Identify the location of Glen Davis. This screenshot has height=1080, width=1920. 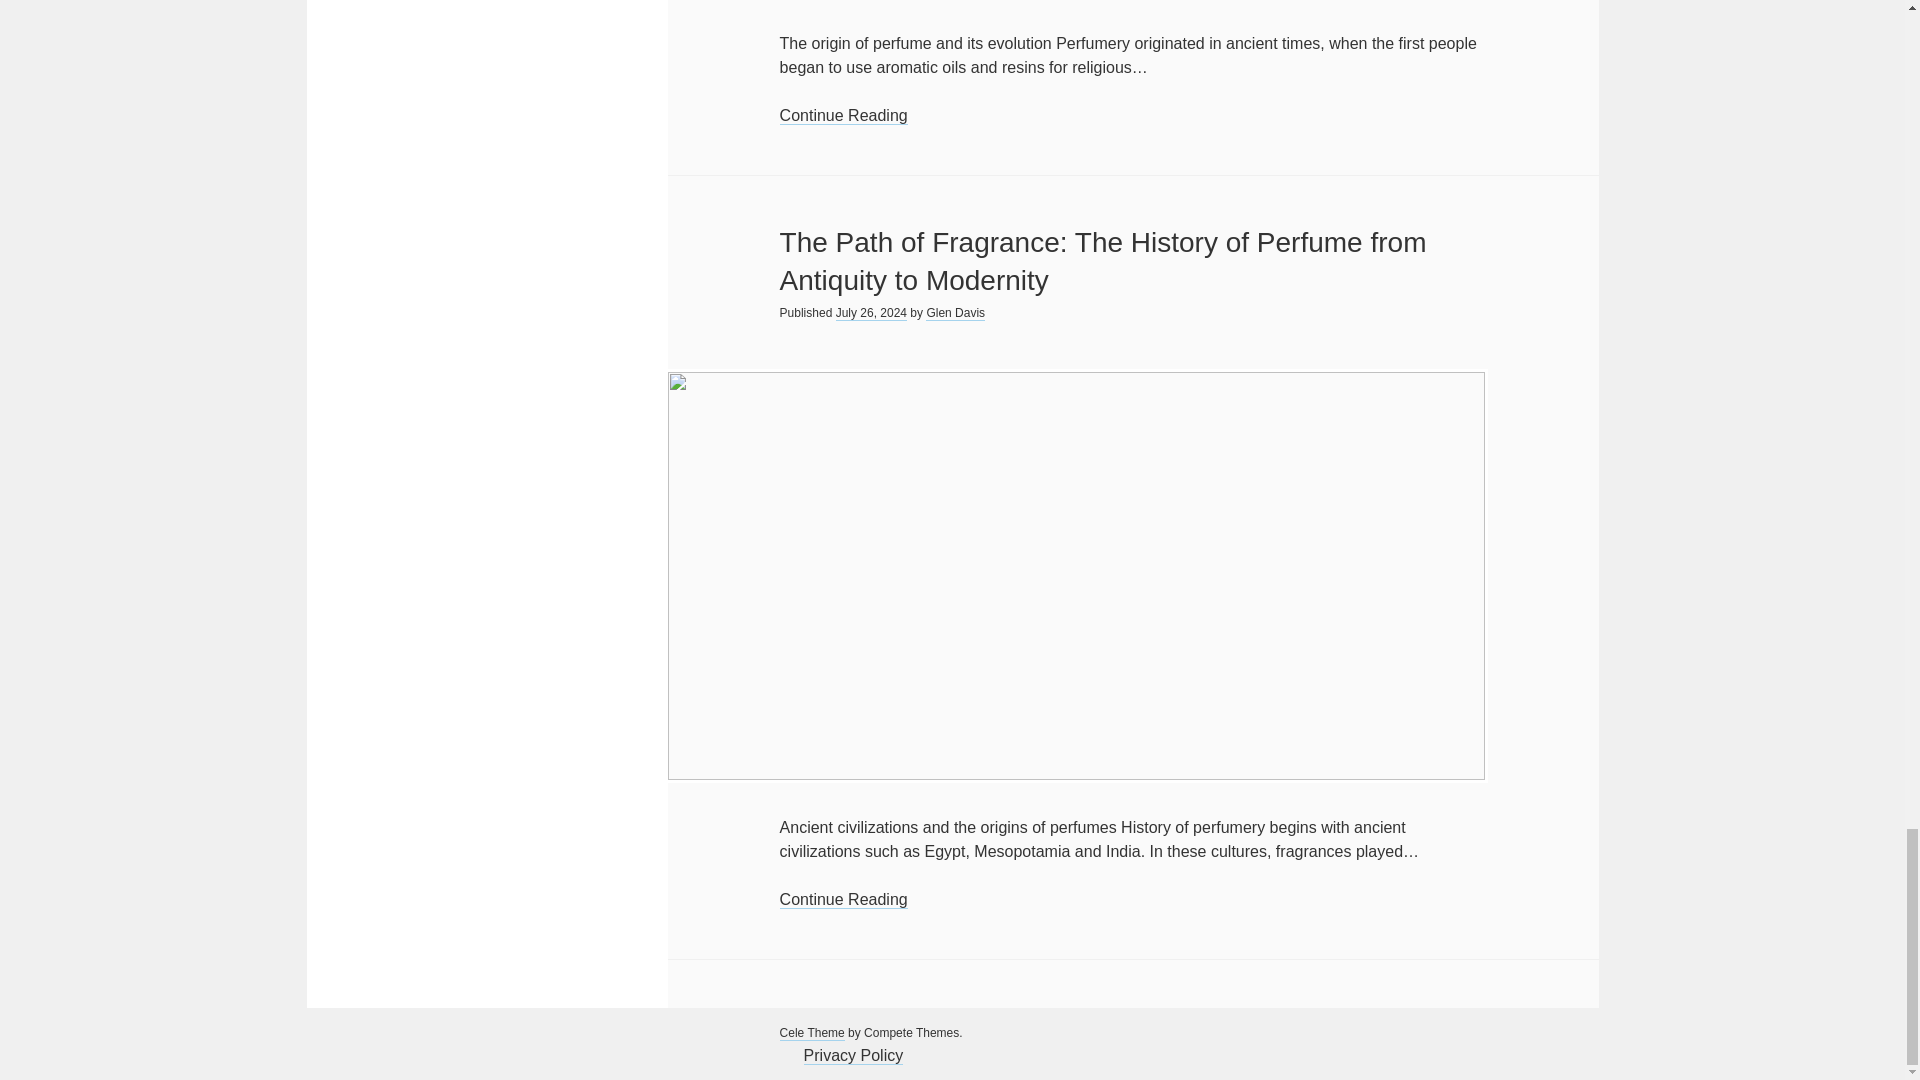
(954, 312).